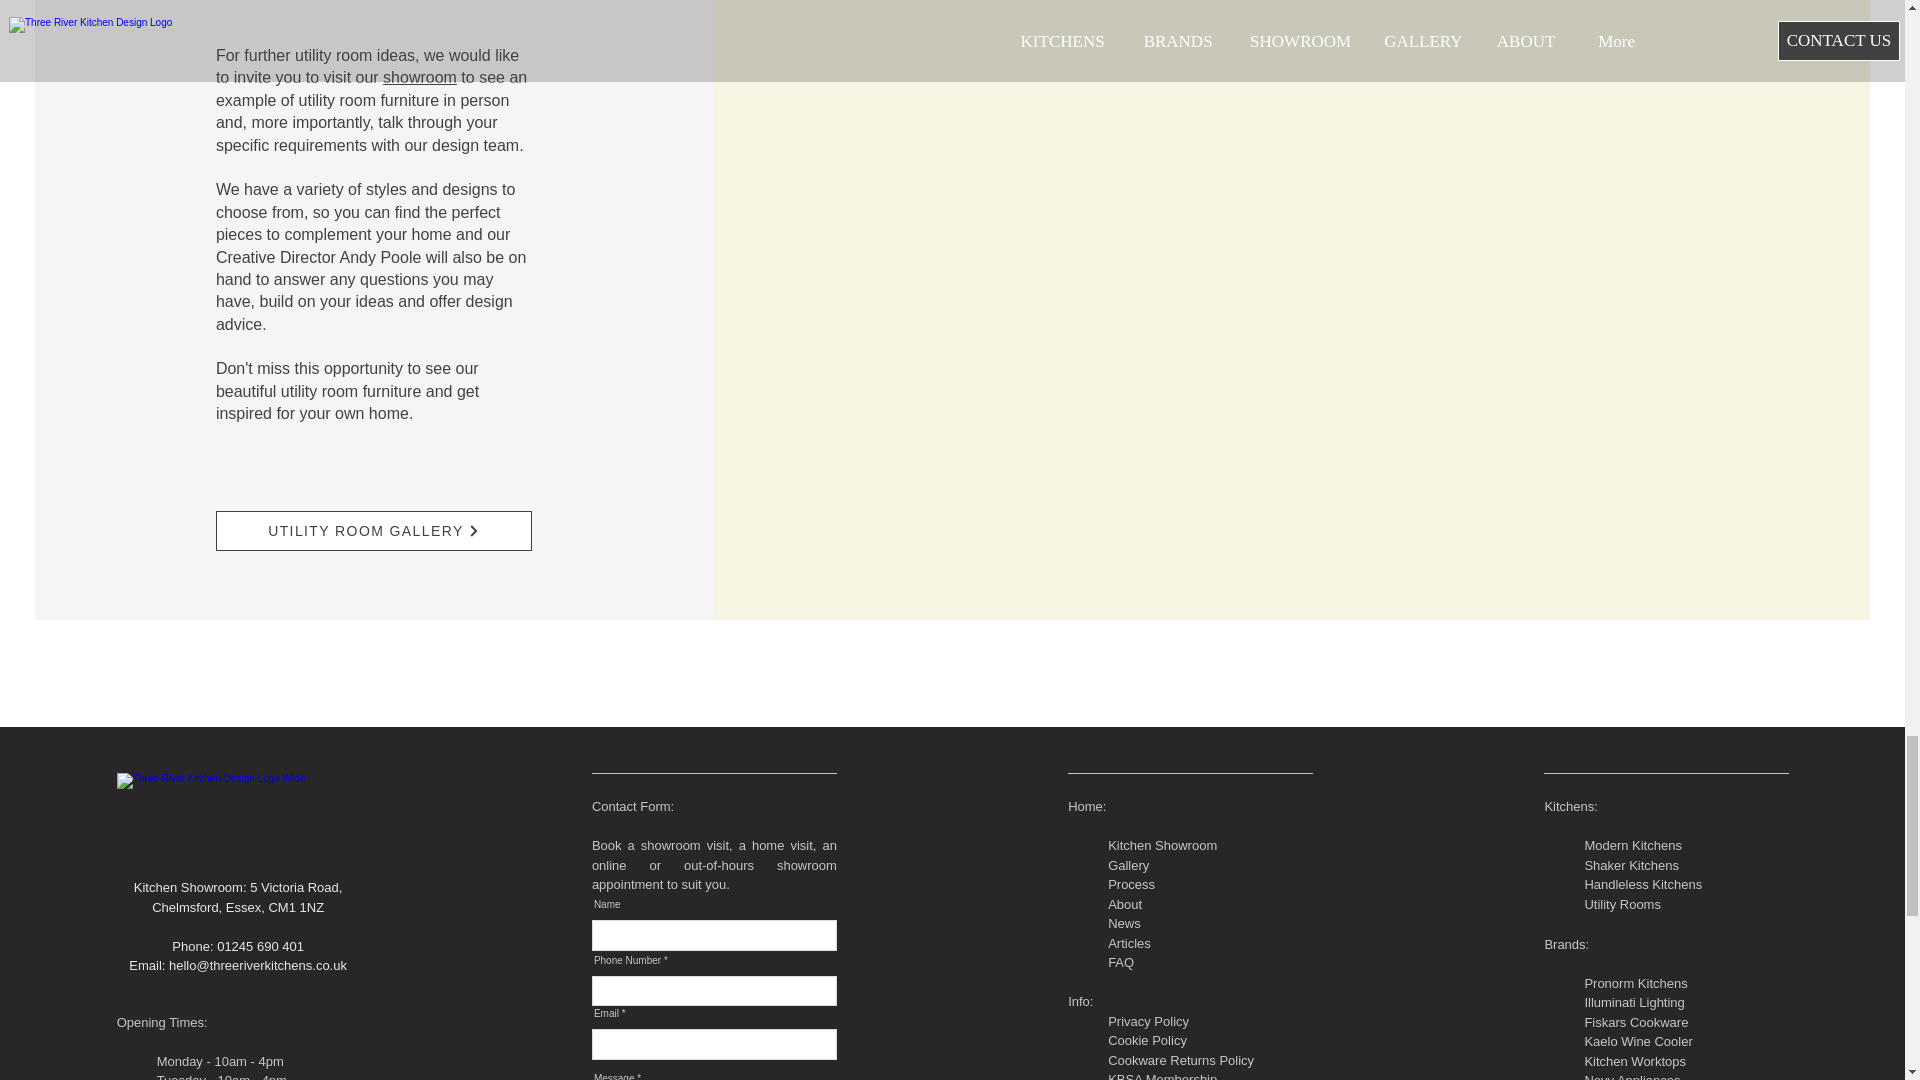 The width and height of the screenshot is (1920, 1080). I want to click on Process, so click(1131, 884).